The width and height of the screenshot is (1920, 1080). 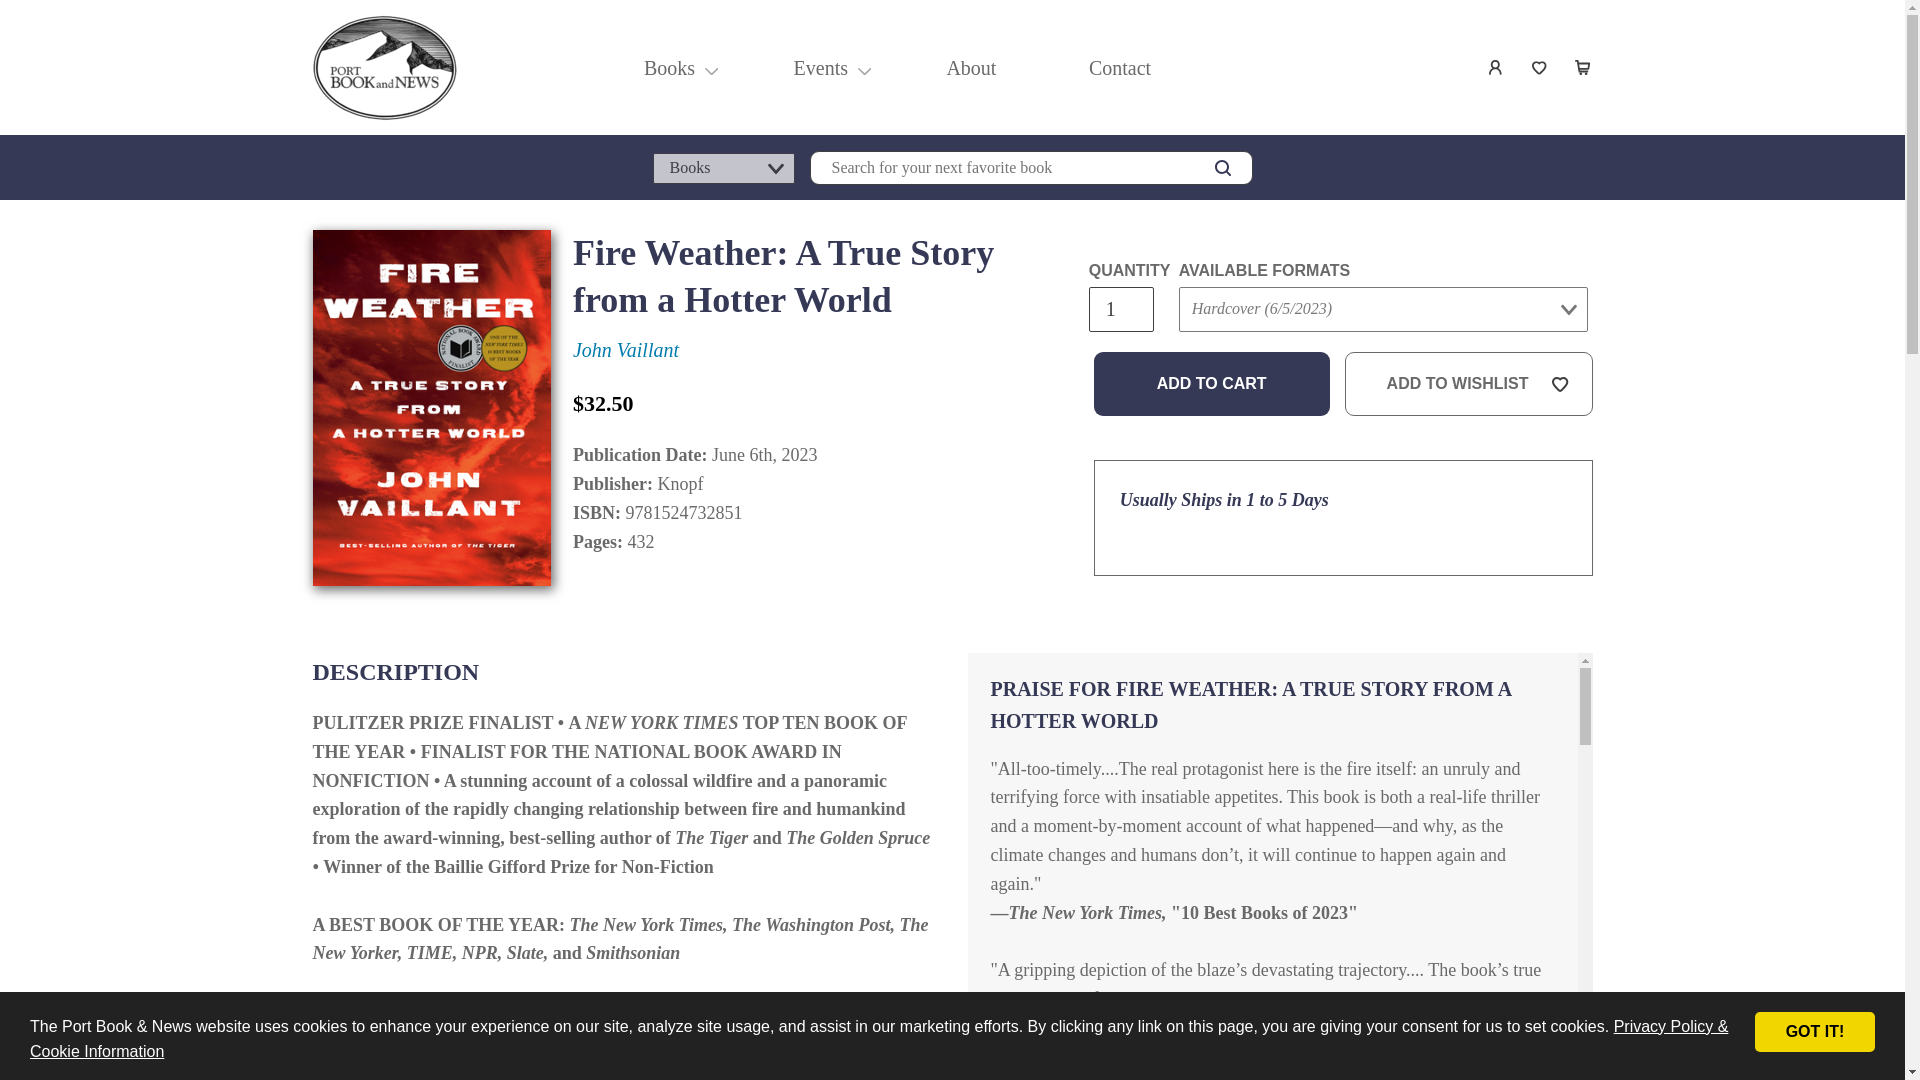 What do you see at coordinates (626, 350) in the screenshot?
I see `John Vaillant` at bounding box center [626, 350].